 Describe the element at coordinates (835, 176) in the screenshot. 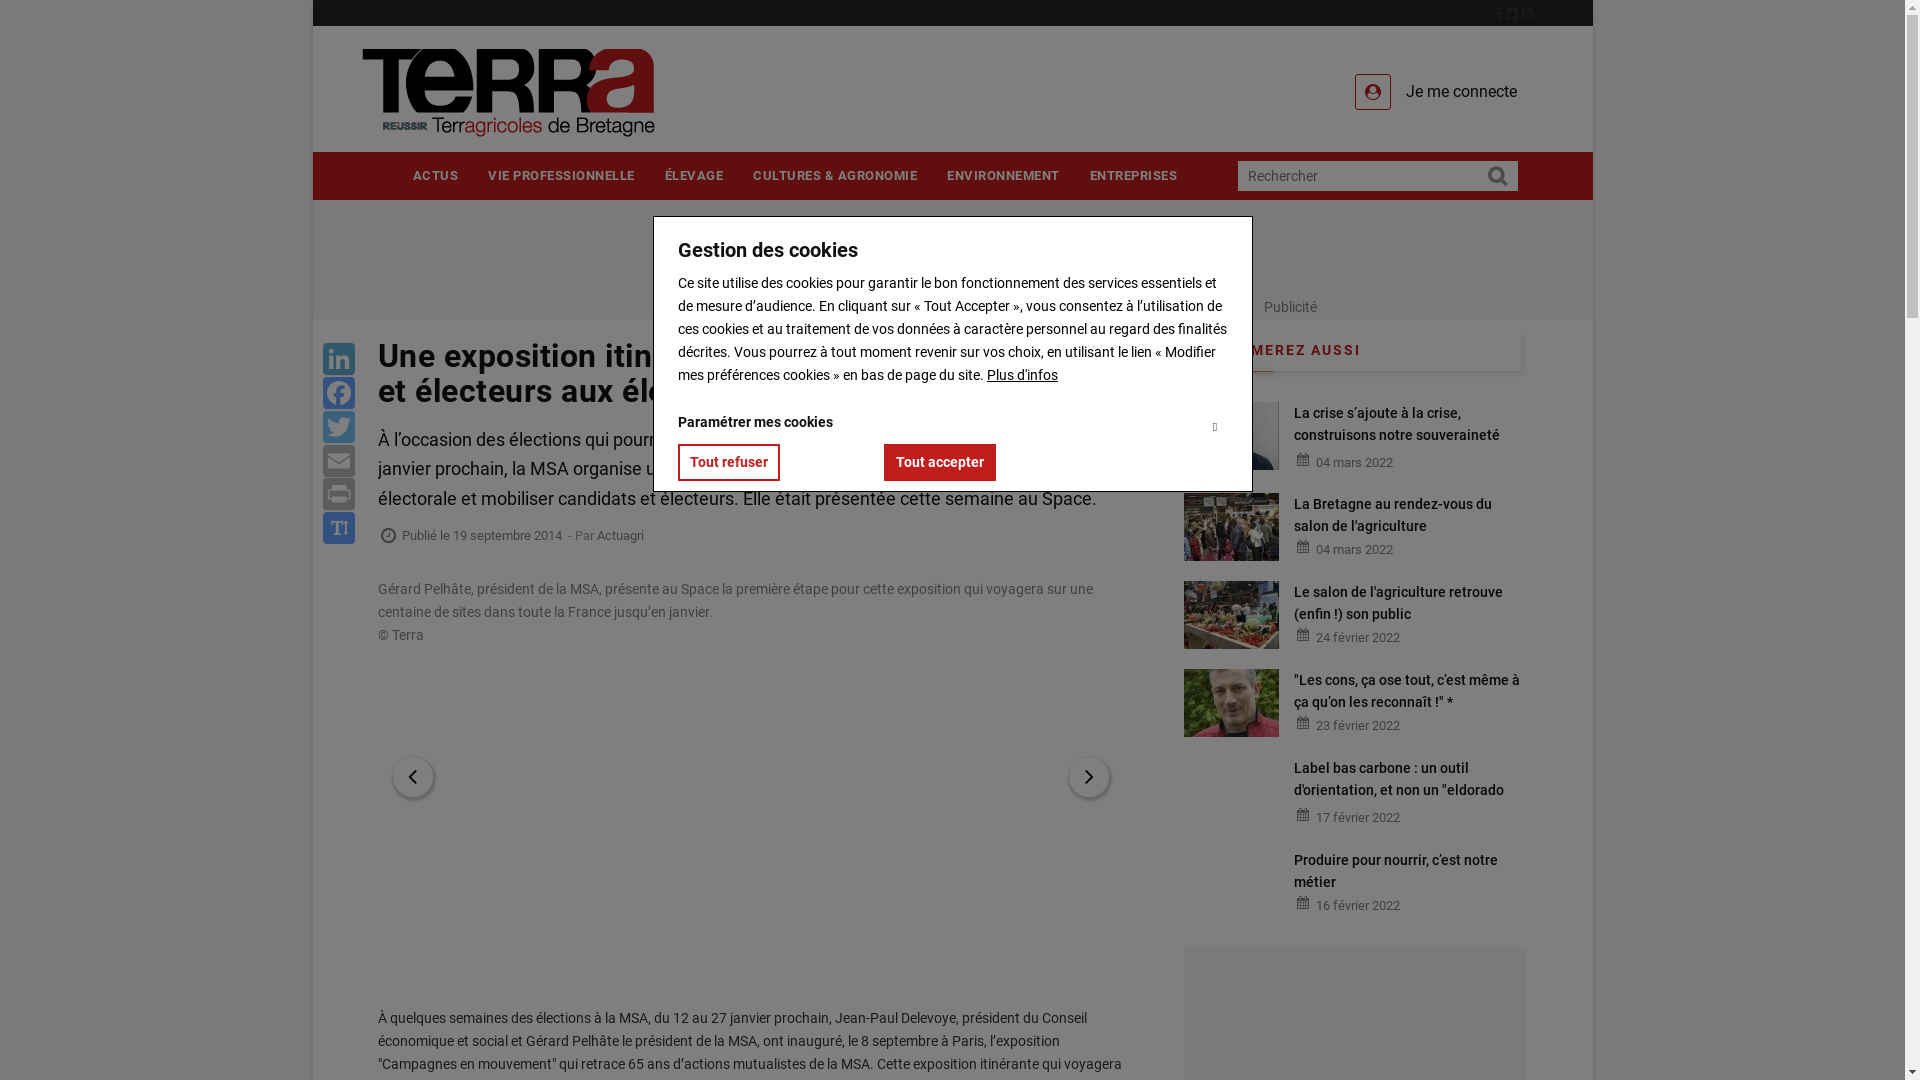

I see `CULTURES & AGRONOMIE` at that location.